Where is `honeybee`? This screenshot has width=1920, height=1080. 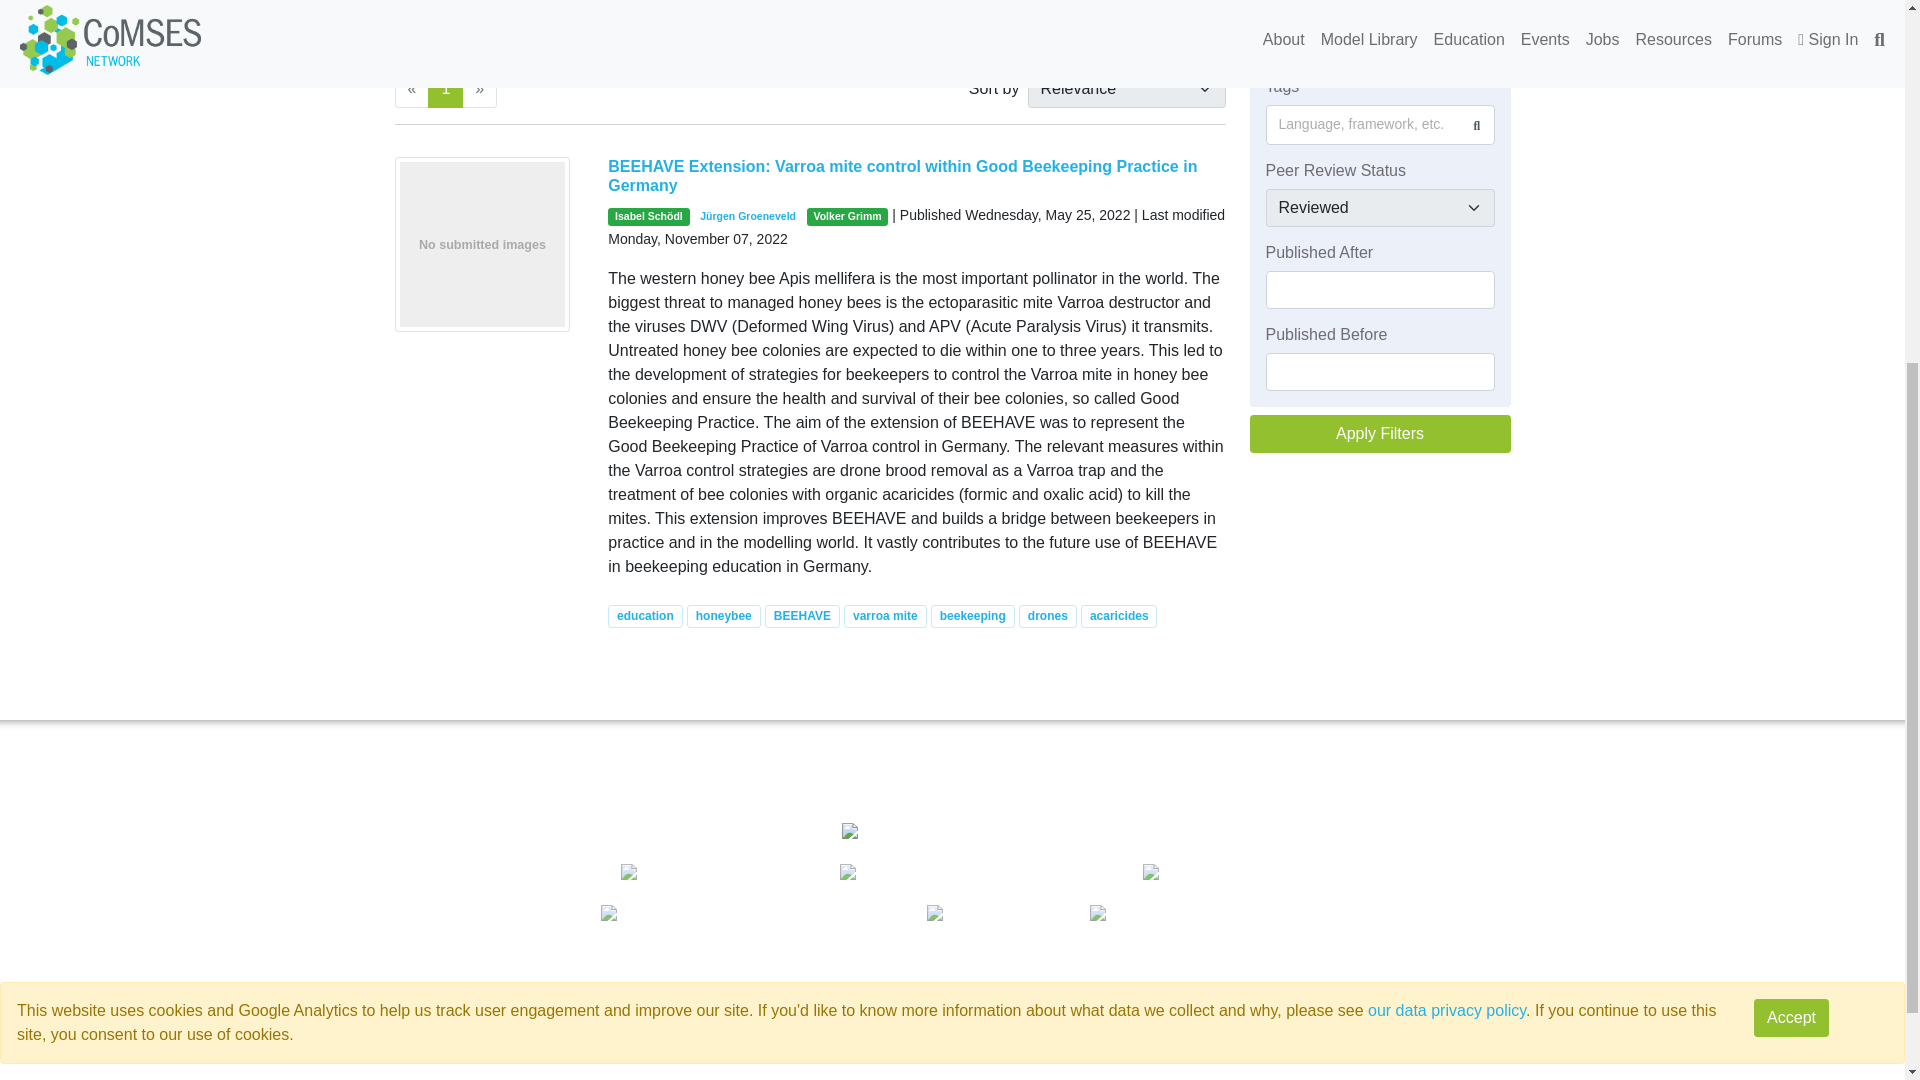 honeybee is located at coordinates (724, 616).